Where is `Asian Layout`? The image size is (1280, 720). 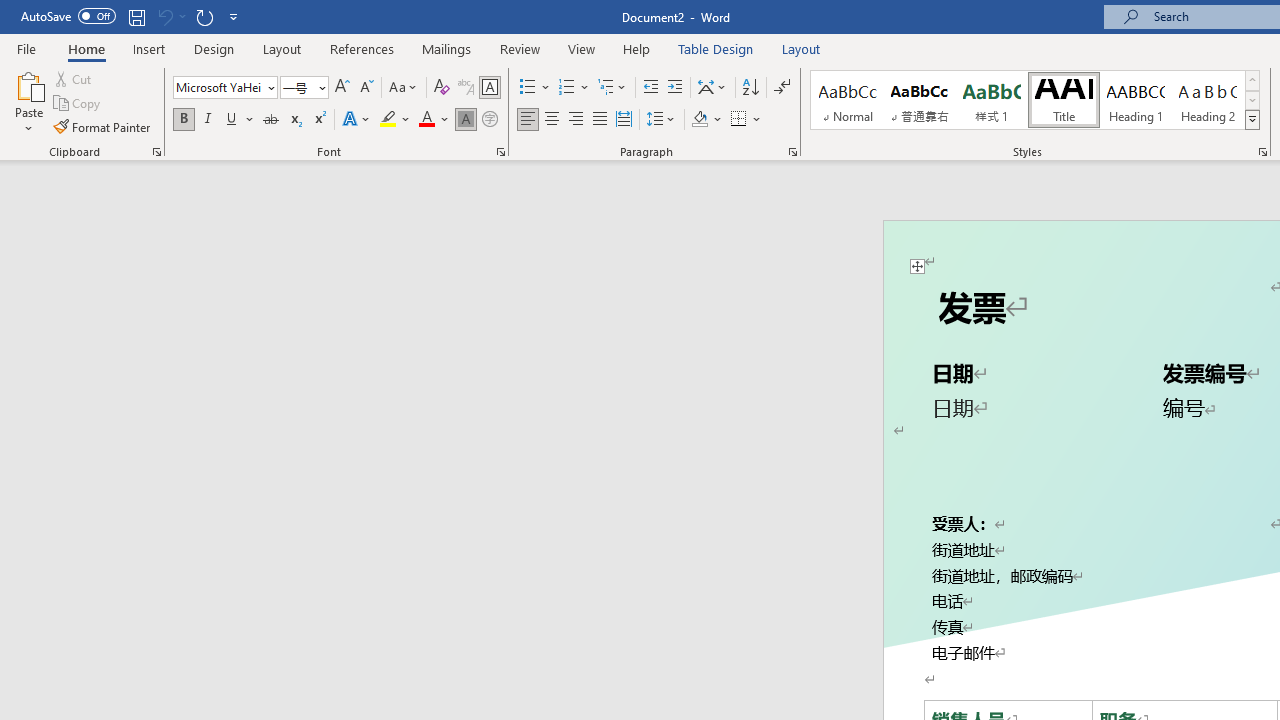
Asian Layout is located at coordinates (712, 88).